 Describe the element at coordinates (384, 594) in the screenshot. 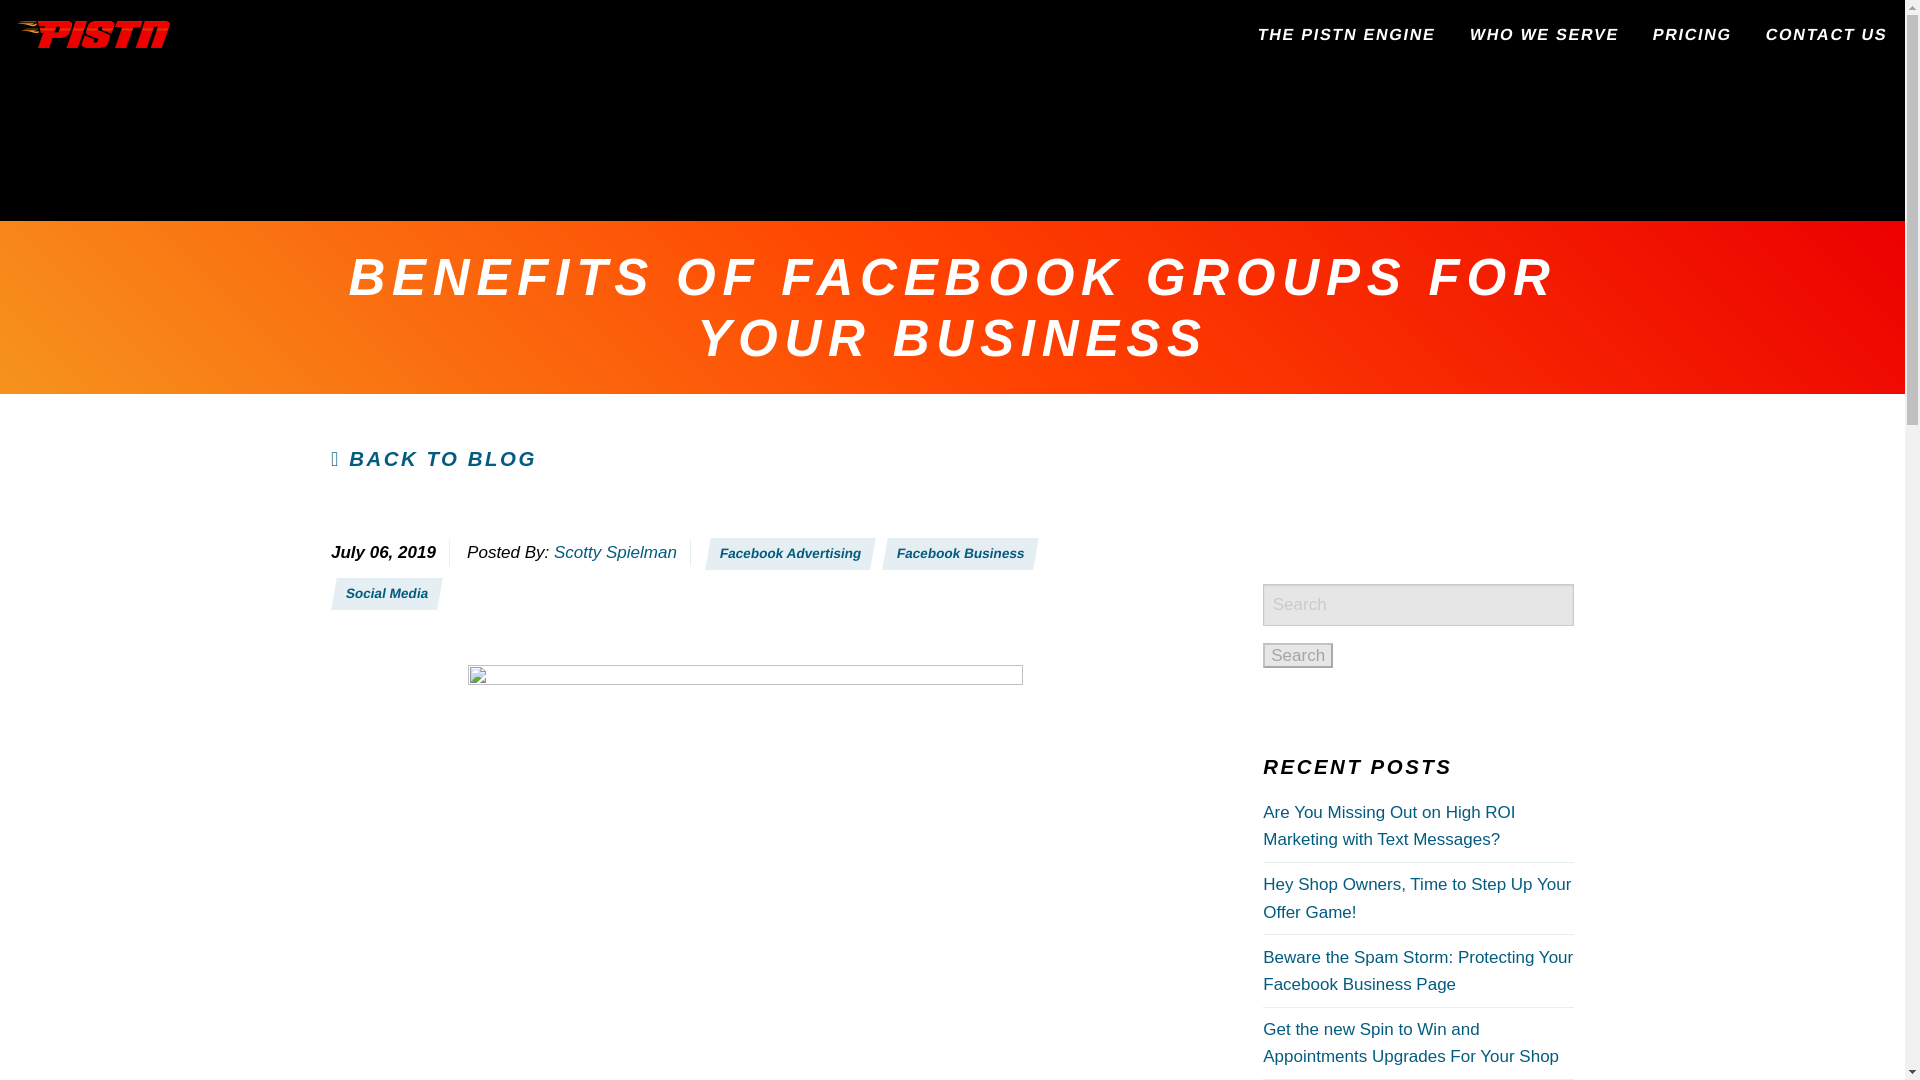

I see `Social Media` at that location.